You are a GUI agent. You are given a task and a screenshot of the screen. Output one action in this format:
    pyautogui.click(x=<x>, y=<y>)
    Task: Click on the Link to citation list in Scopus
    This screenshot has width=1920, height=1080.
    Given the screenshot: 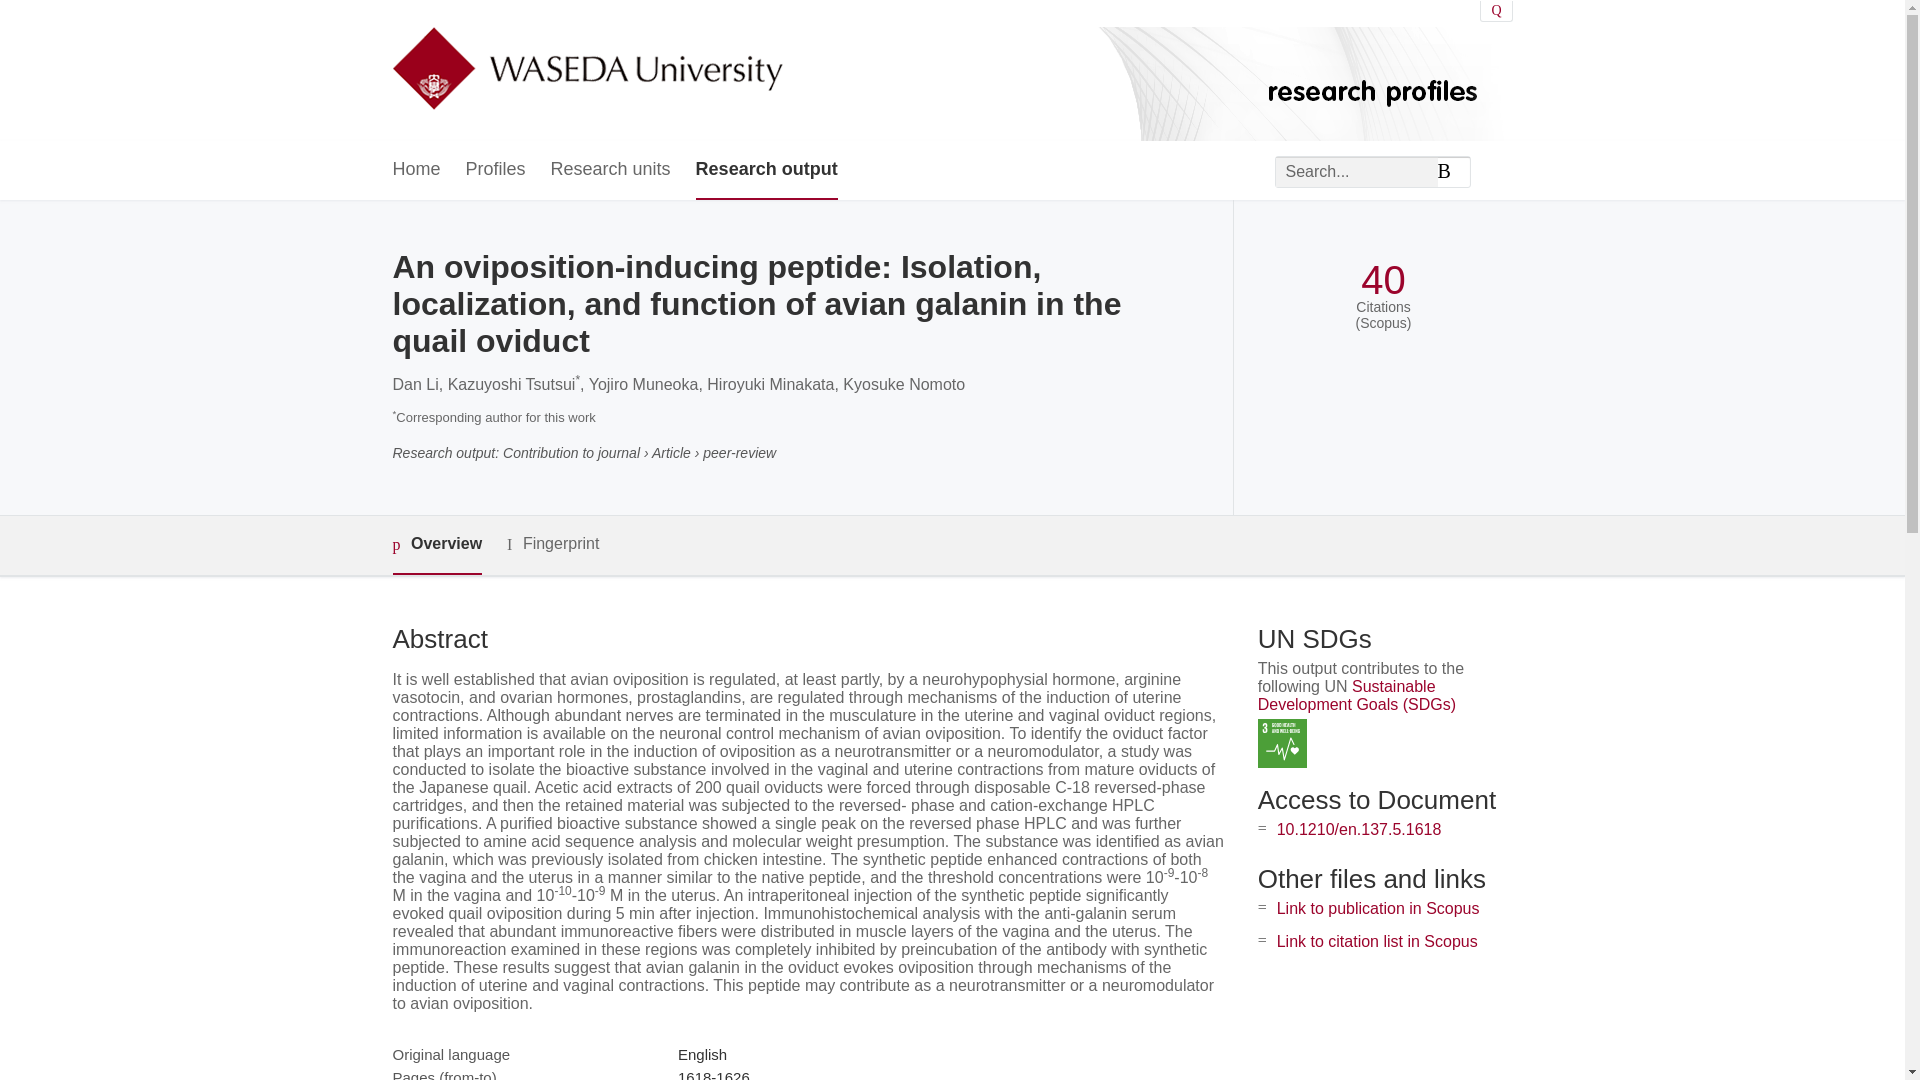 What is the action you would take?
    pyautogui.click(x=1377, y=942)
    